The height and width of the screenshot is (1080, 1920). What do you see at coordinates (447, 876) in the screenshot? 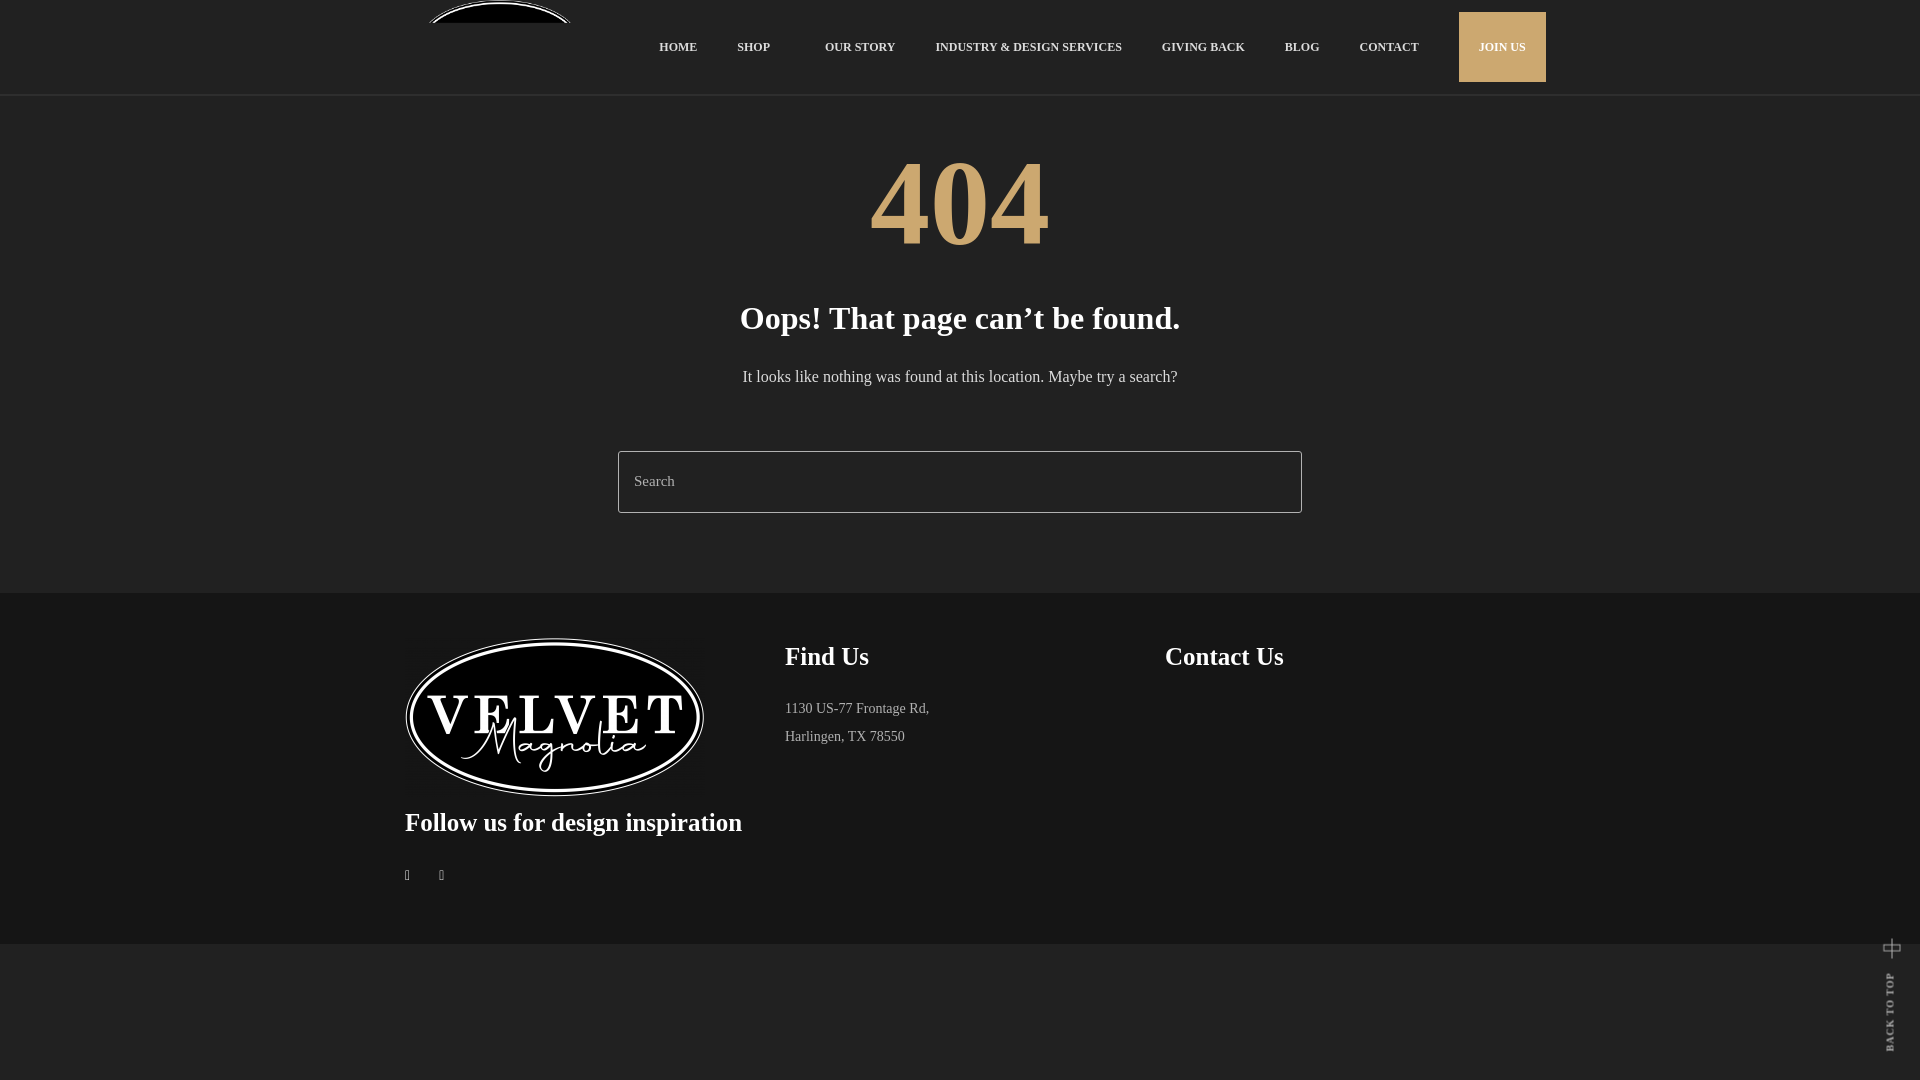
I see `Instagram` at bounding box center [447, 876].